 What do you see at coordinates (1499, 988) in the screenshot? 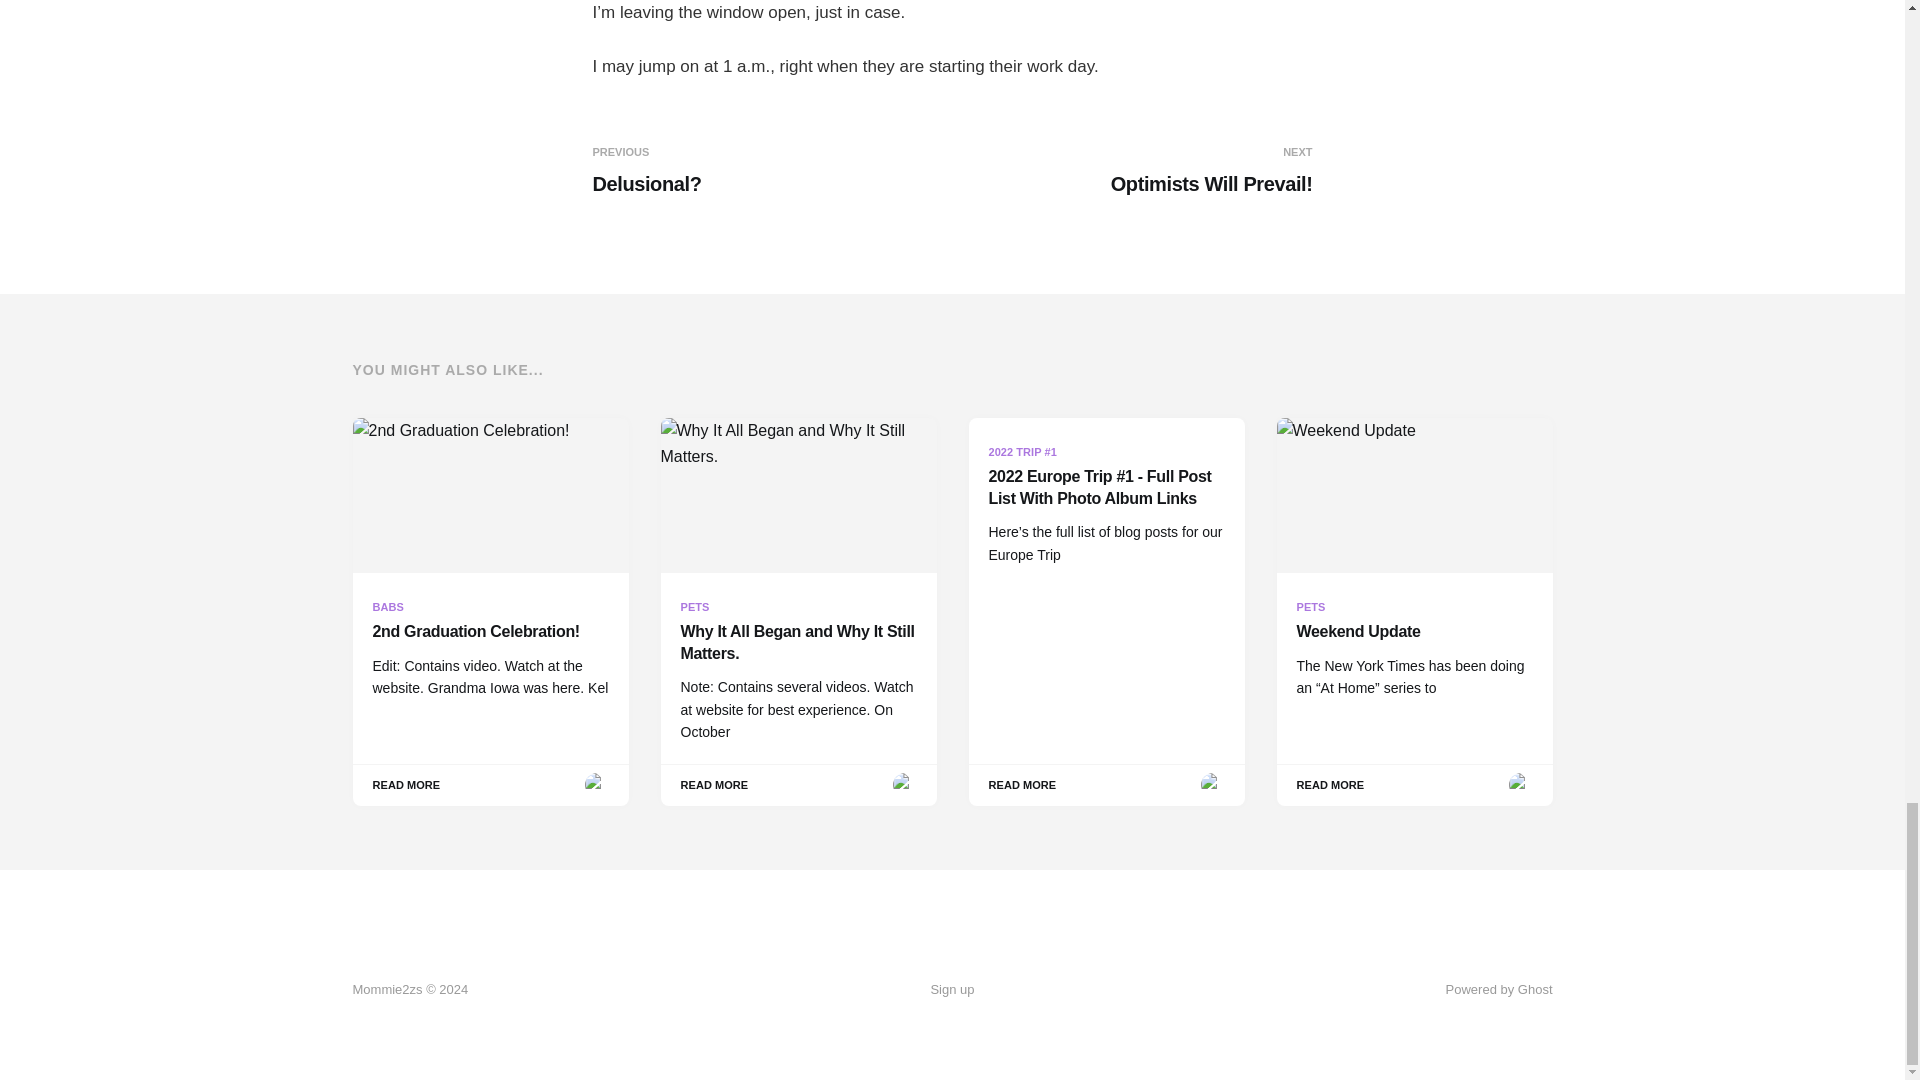
I see `Powered by Ghost` at bounding box center [1499, 988].